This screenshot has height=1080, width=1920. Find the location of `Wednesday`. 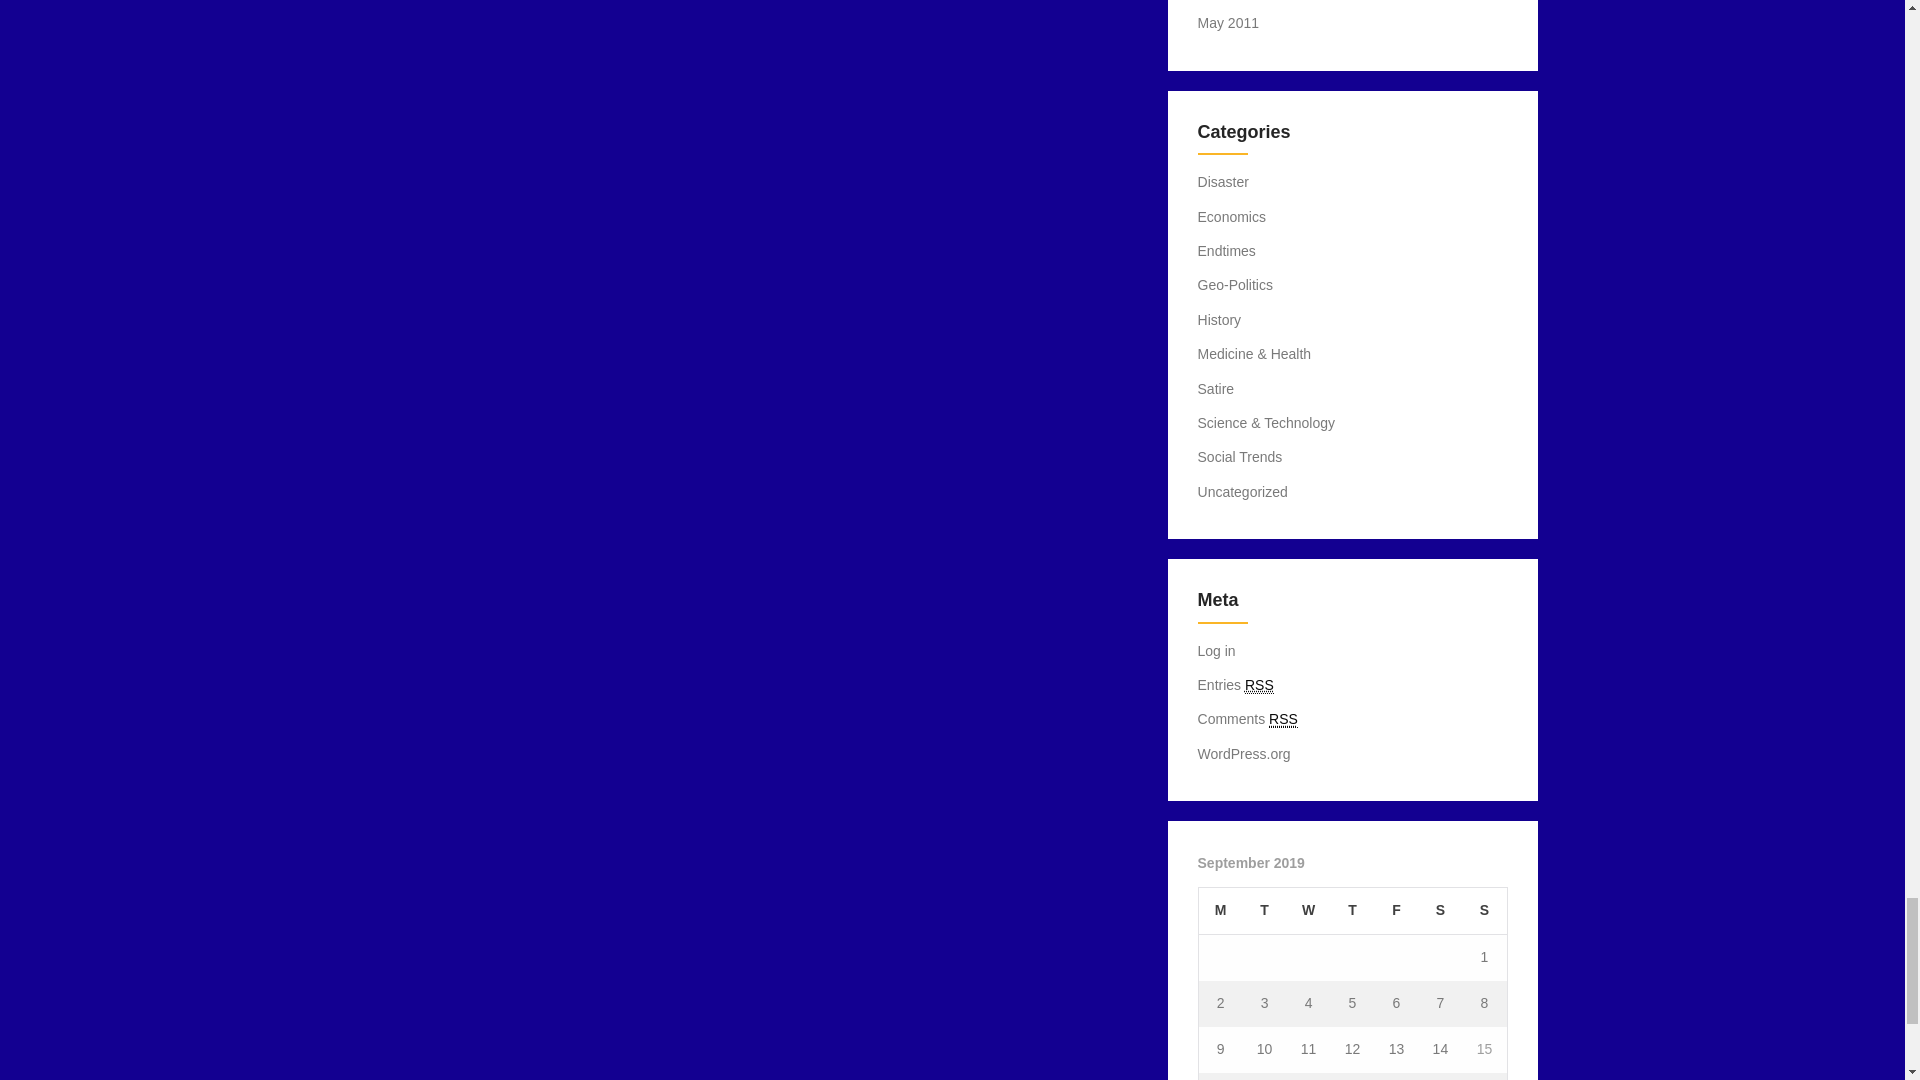

Wednesday is located at coordinates (1308, 911).